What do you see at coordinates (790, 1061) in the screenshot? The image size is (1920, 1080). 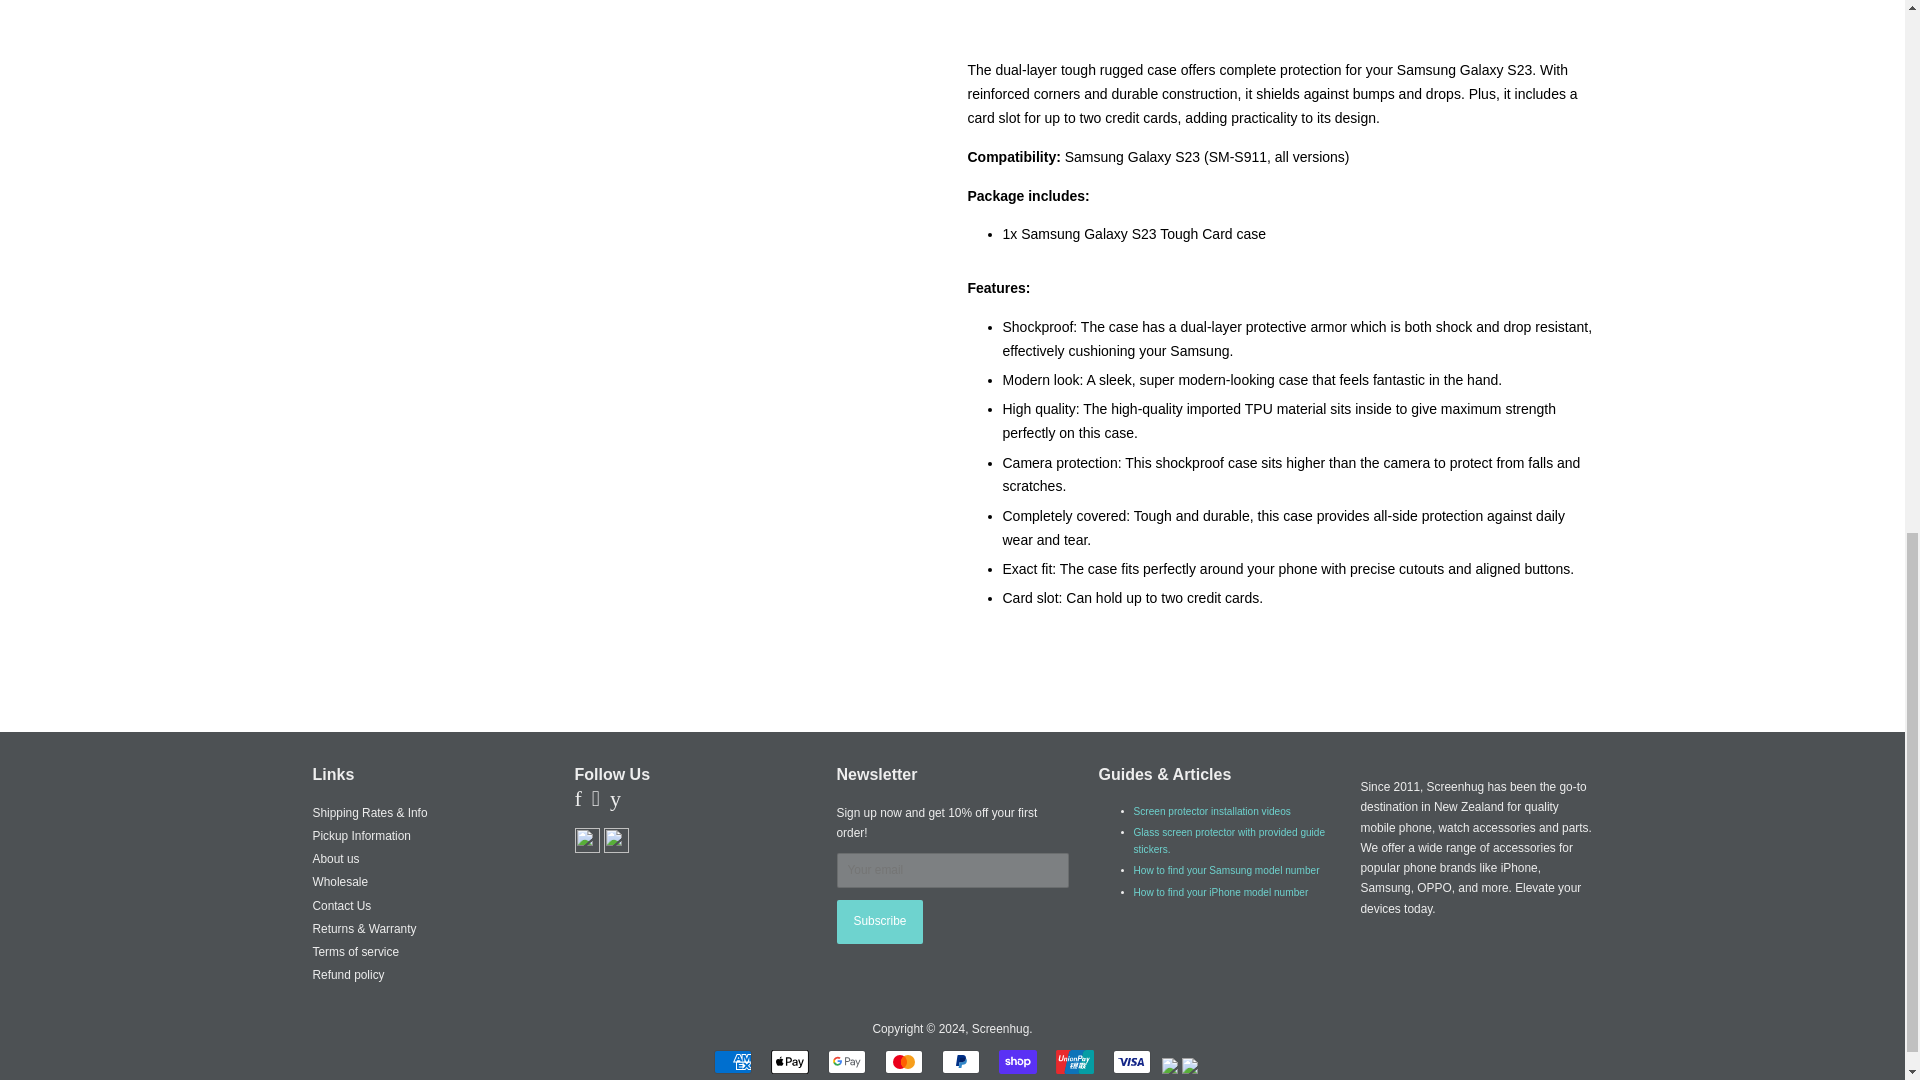 I see `Apple Pay` at bounding box center [790, 1061].